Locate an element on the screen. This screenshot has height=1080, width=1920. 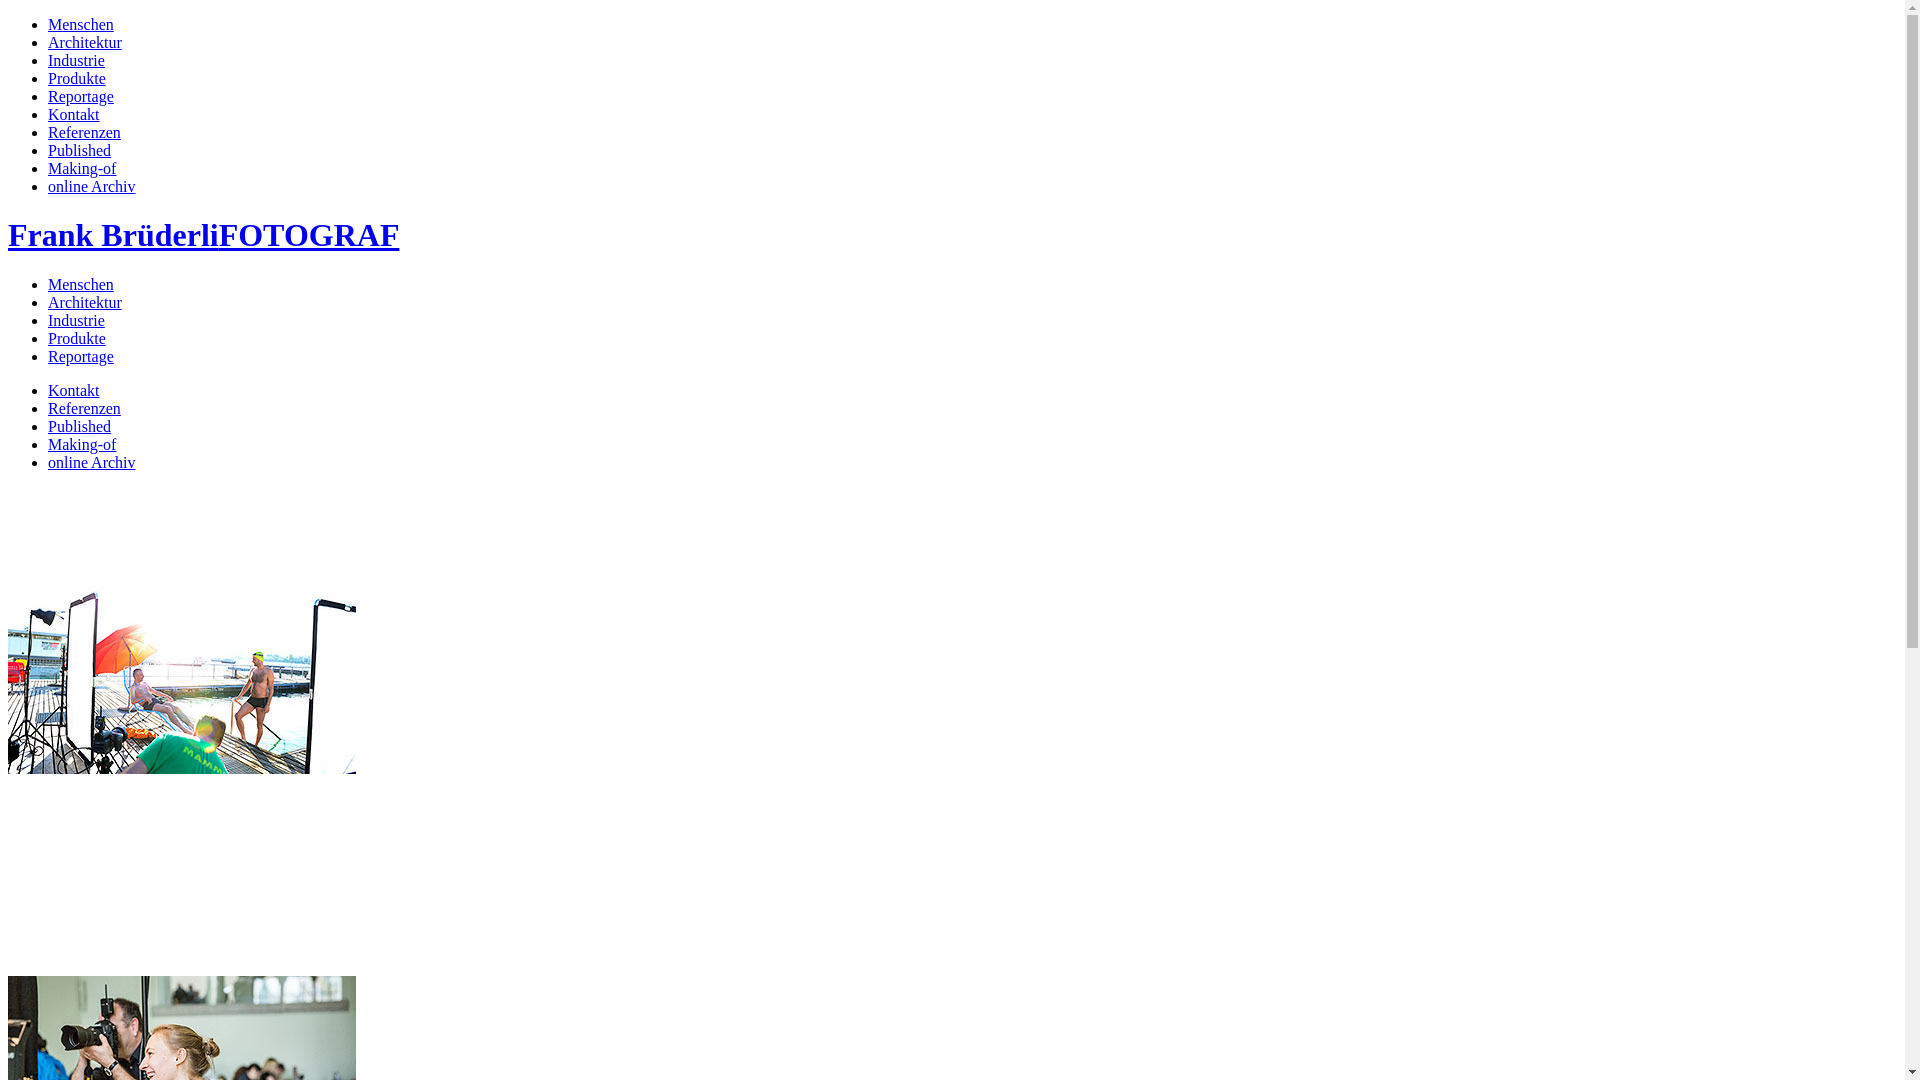
MAKING-OF | SWITCH, Imageplakat. is located at coordinates (182, 676).